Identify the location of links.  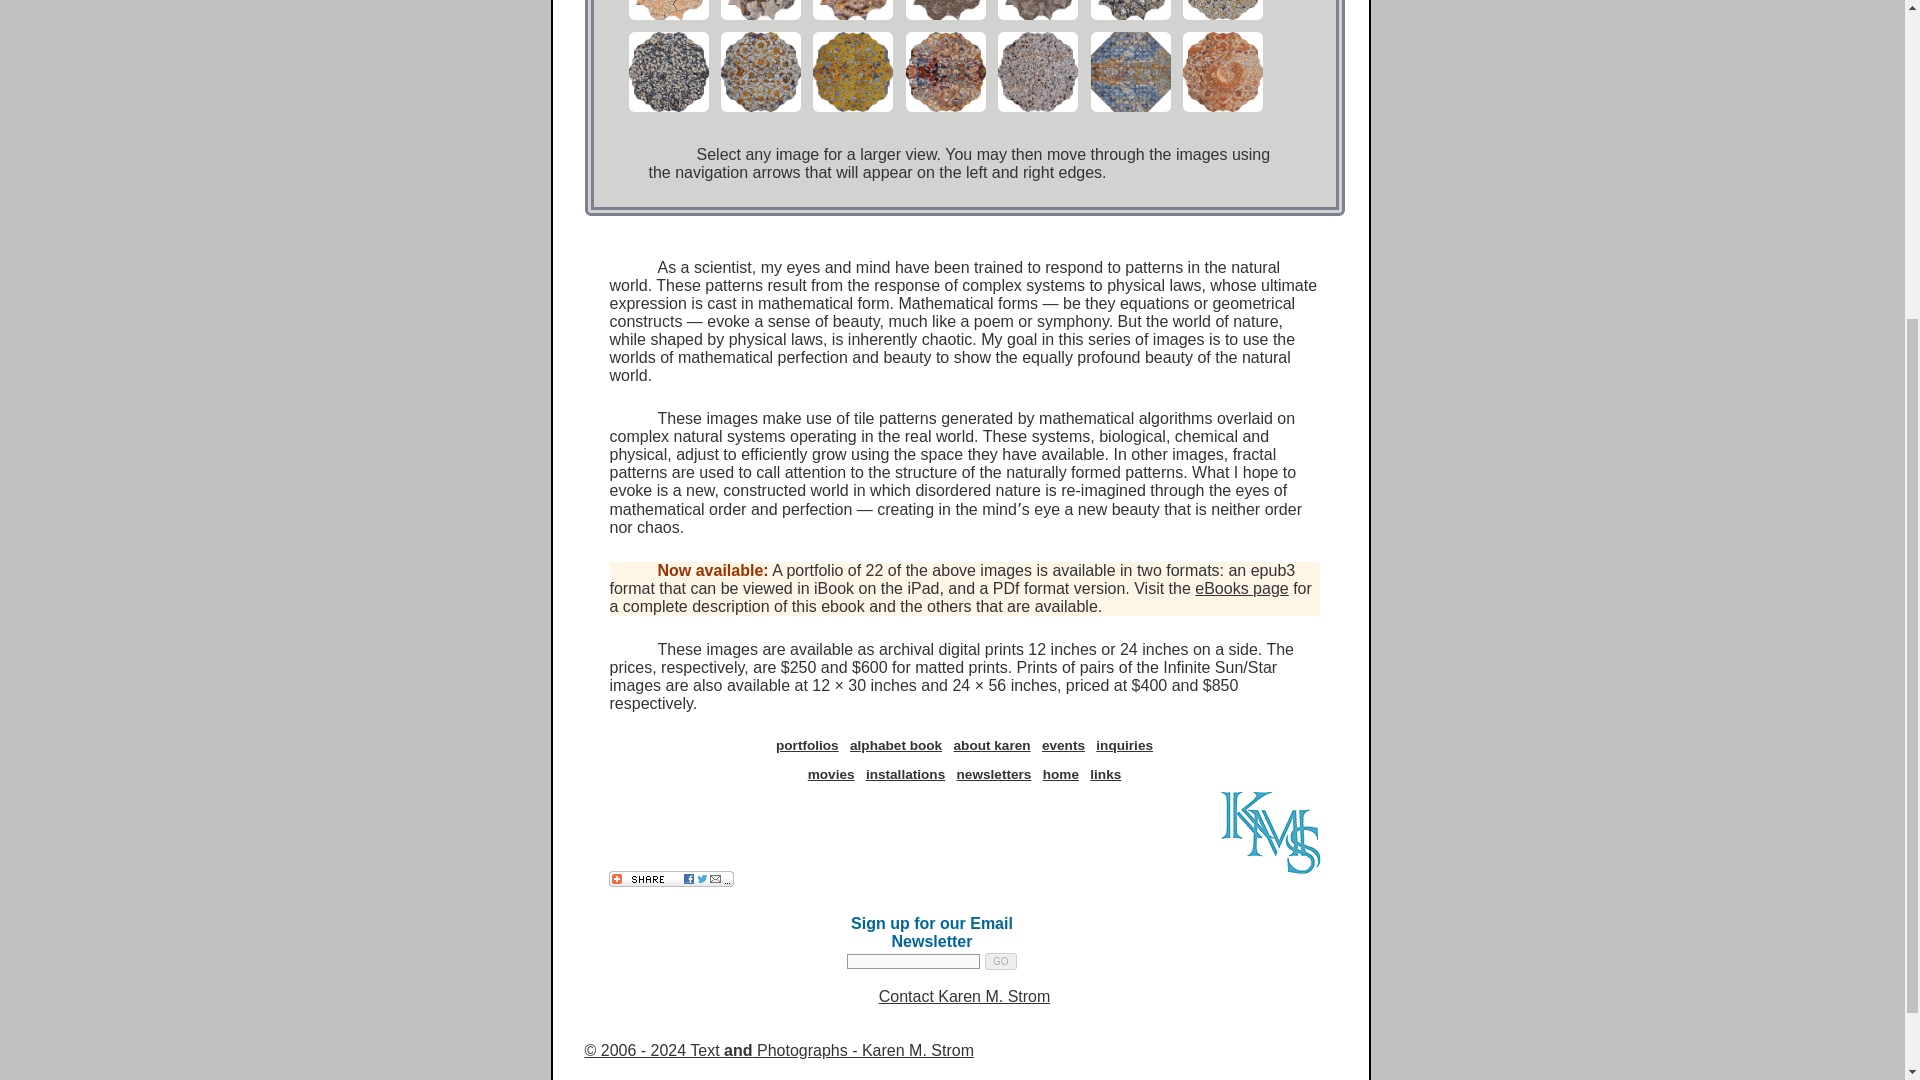
(1106, 774).